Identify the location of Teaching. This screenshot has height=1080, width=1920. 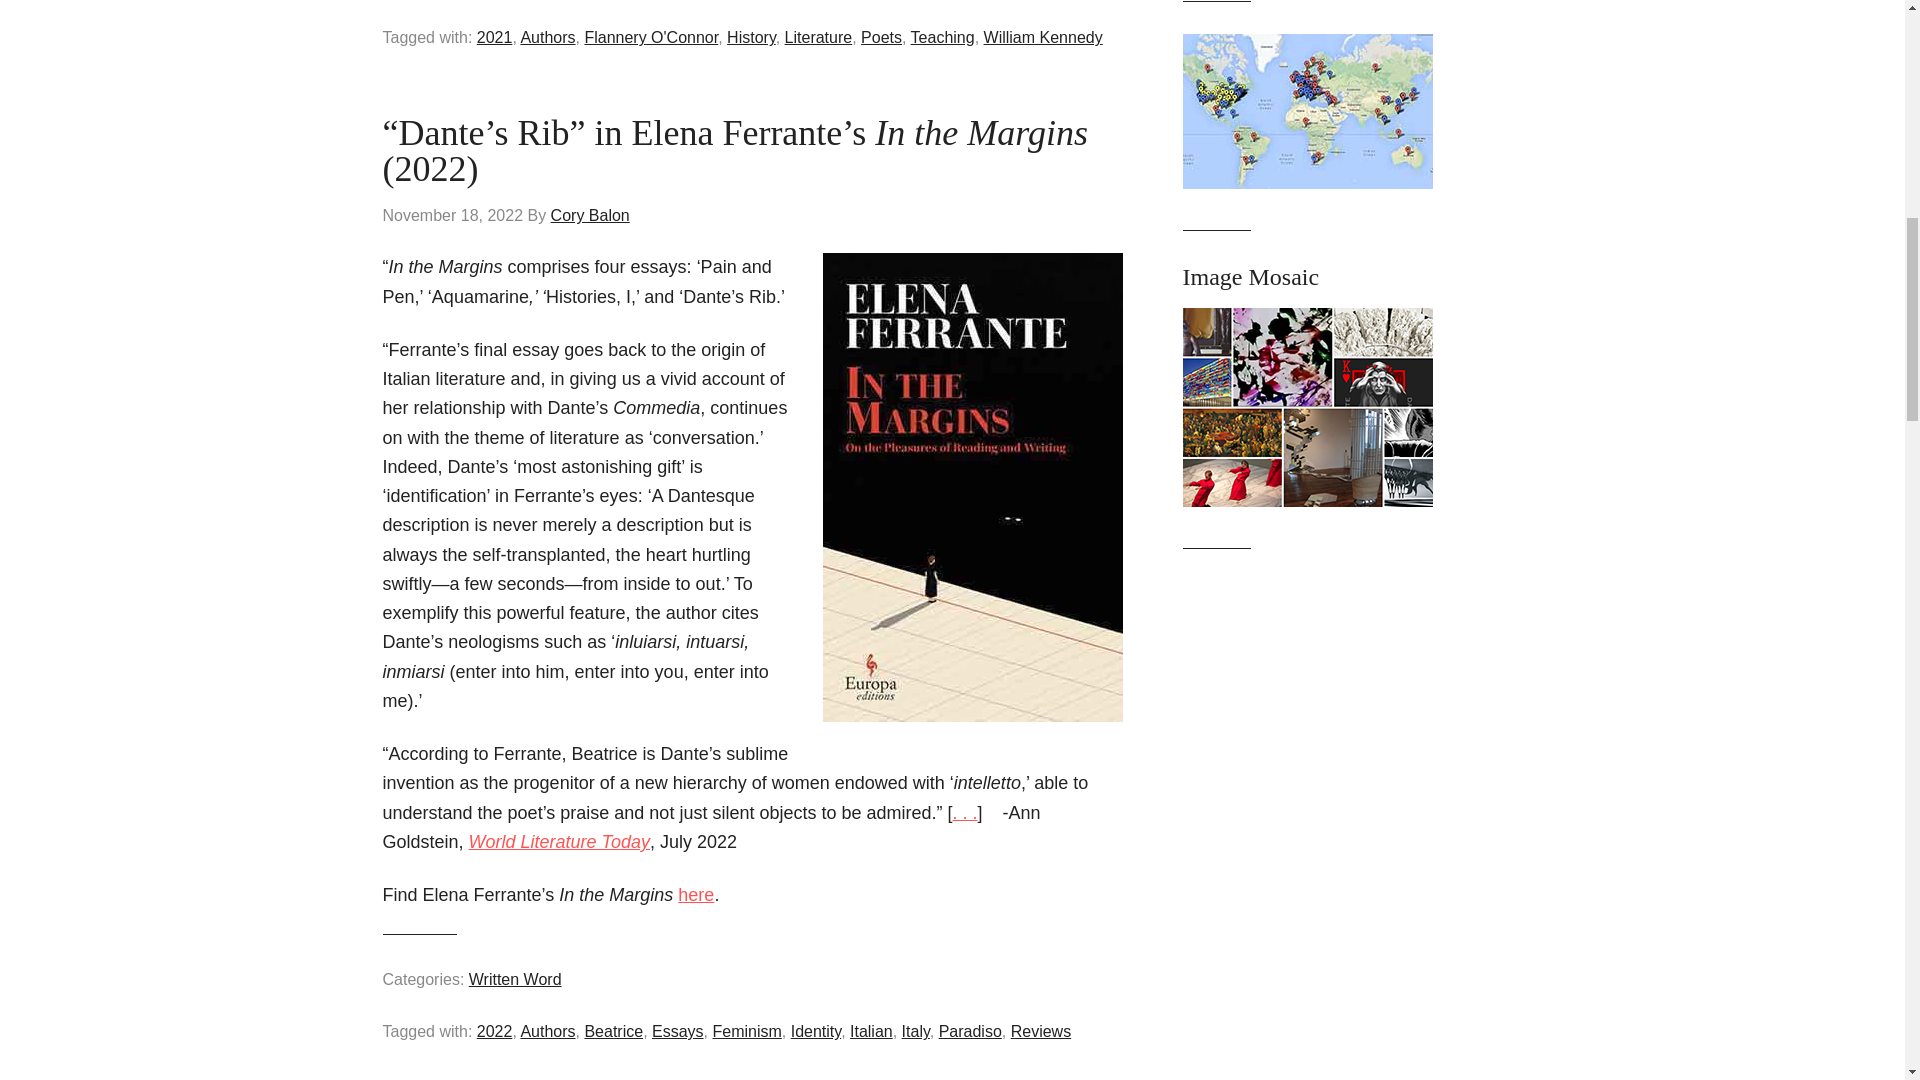
(942, 38).